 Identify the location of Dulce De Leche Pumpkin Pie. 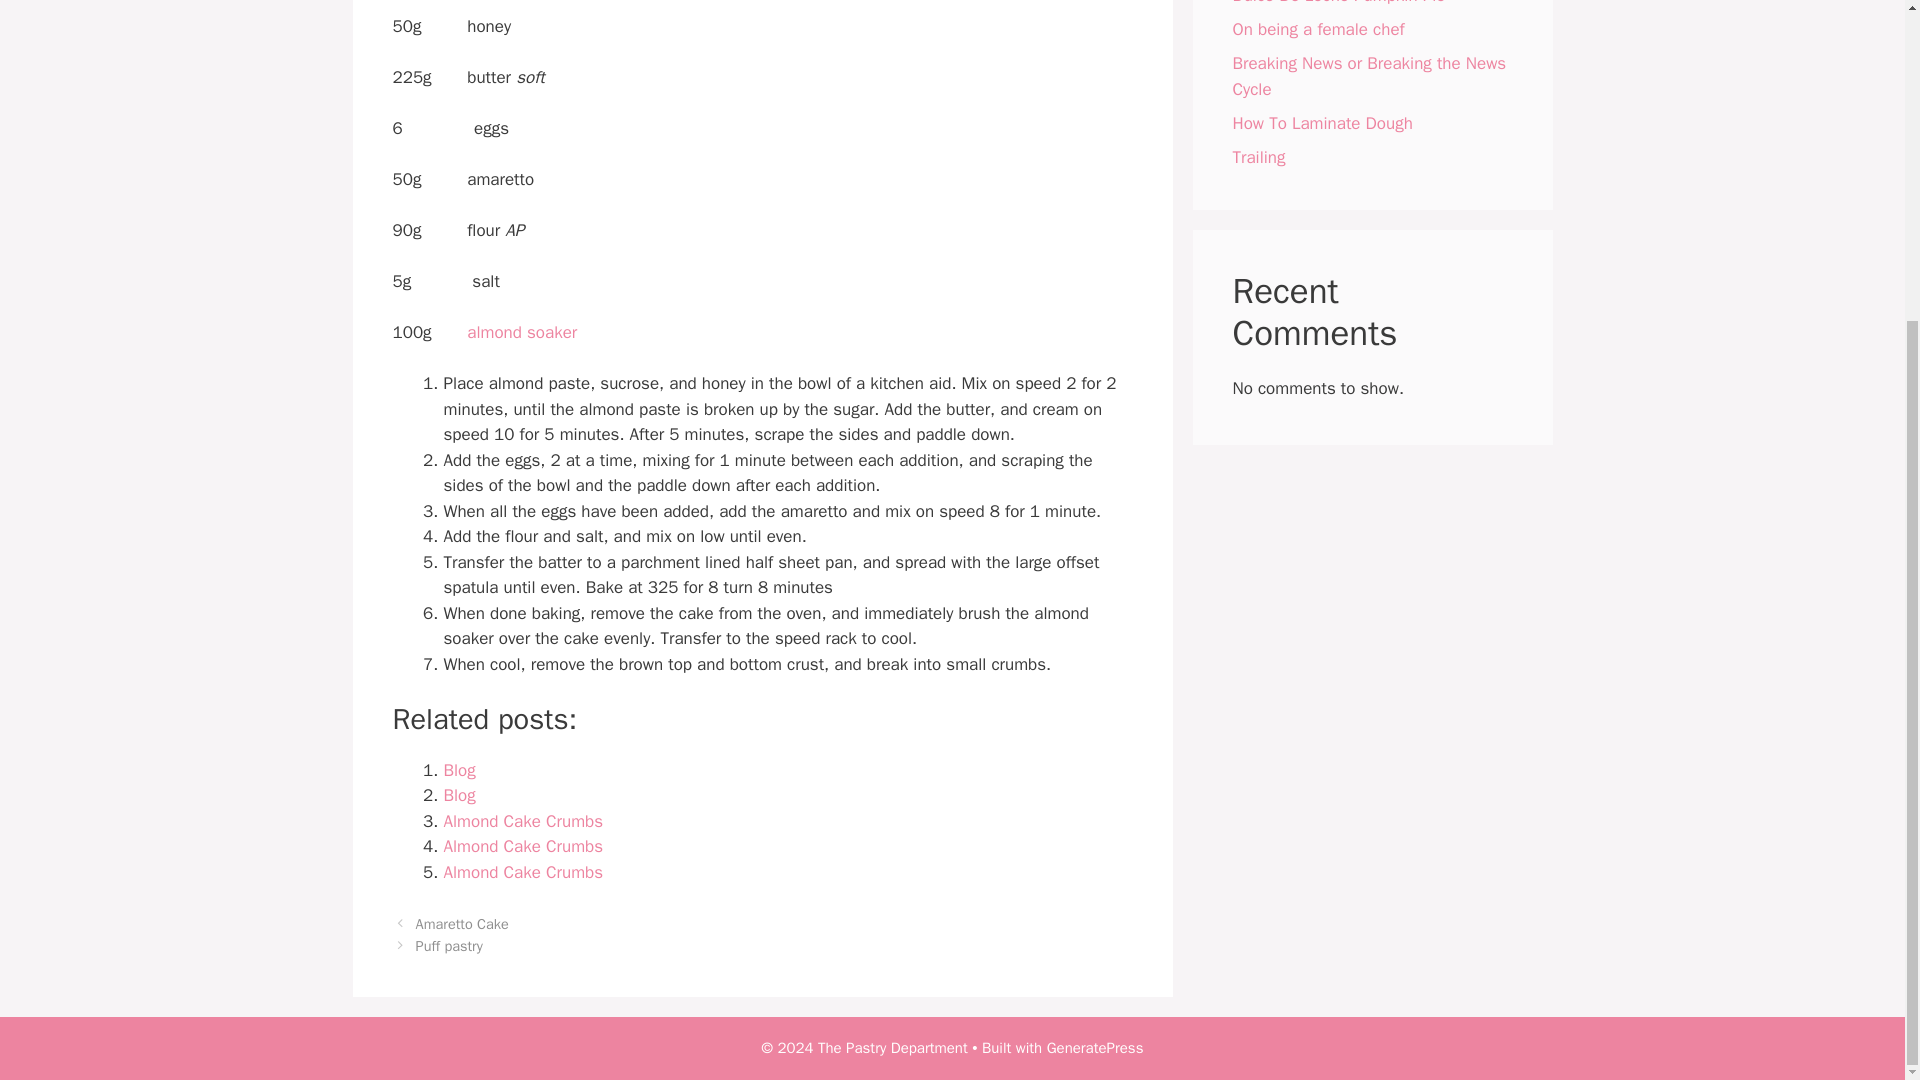
(1338, 3).